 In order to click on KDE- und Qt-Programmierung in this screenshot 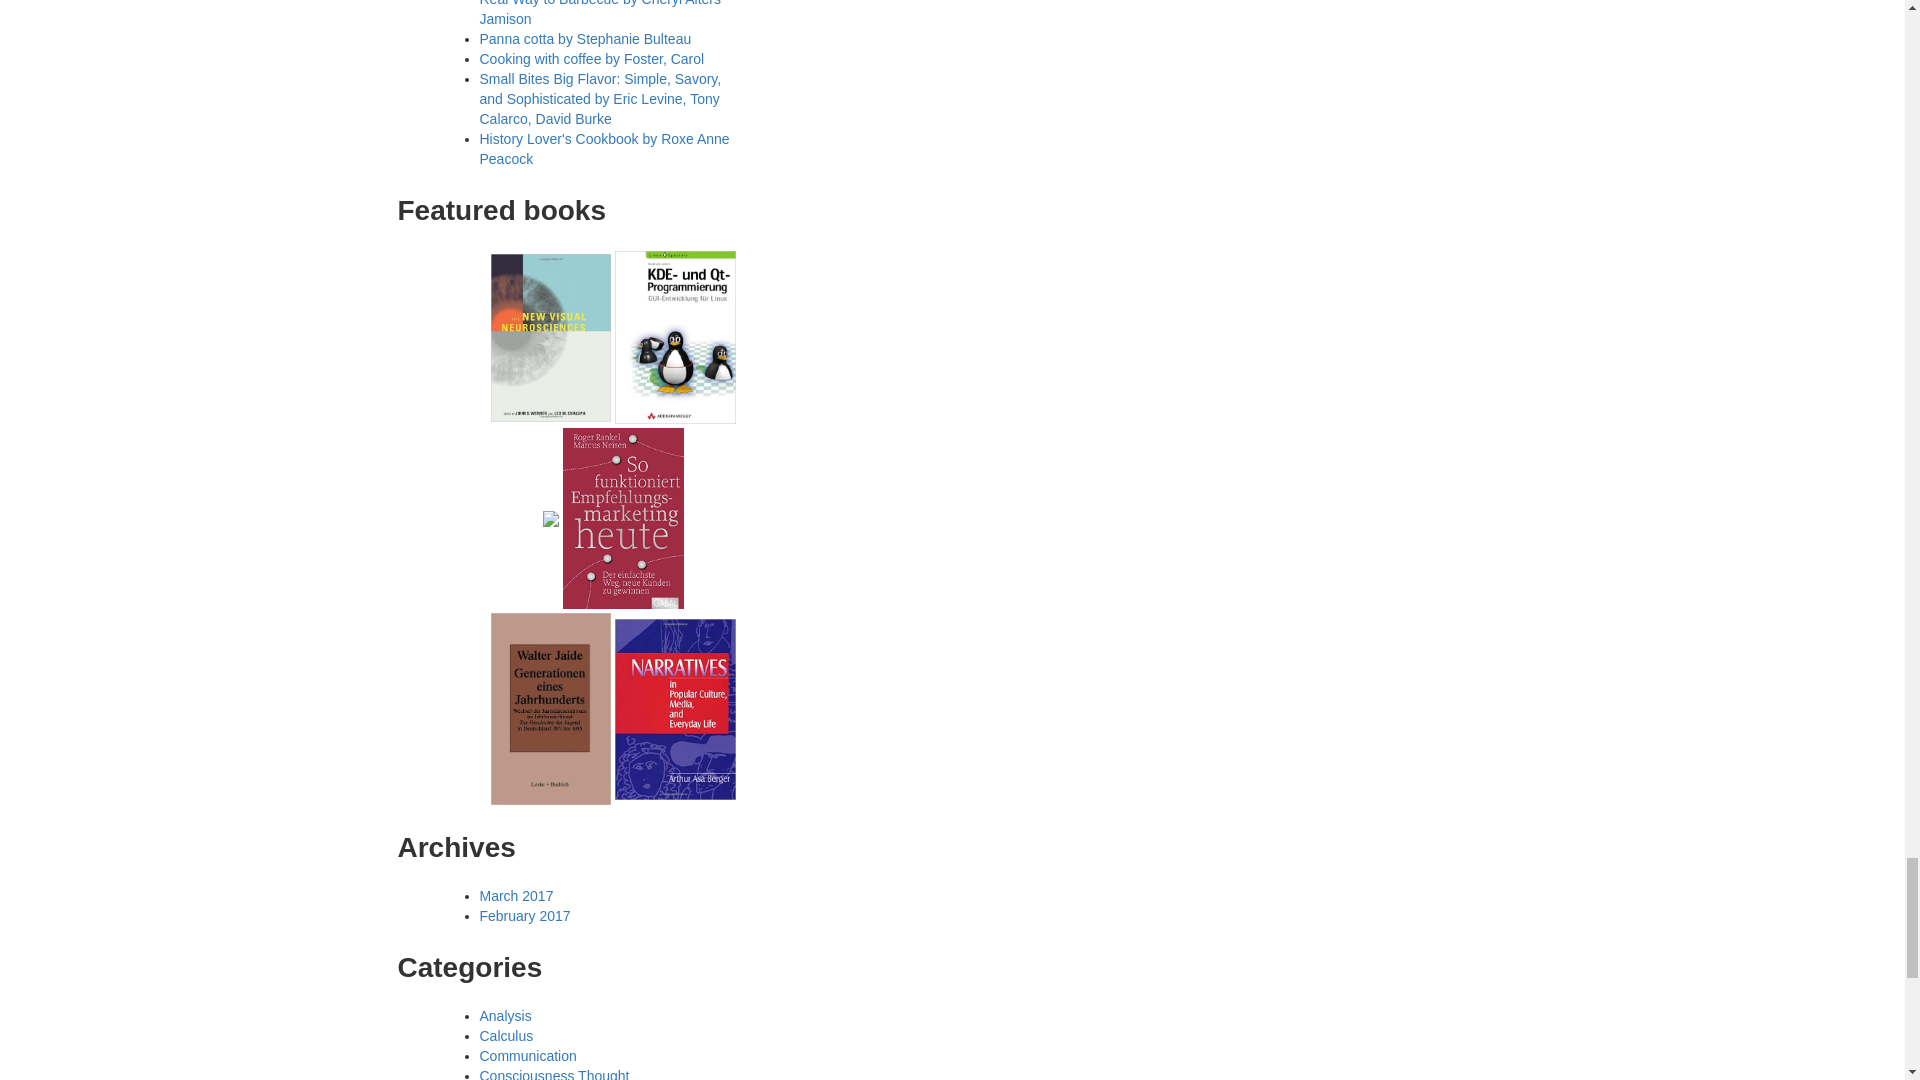, I will do `click(674, 336)`.